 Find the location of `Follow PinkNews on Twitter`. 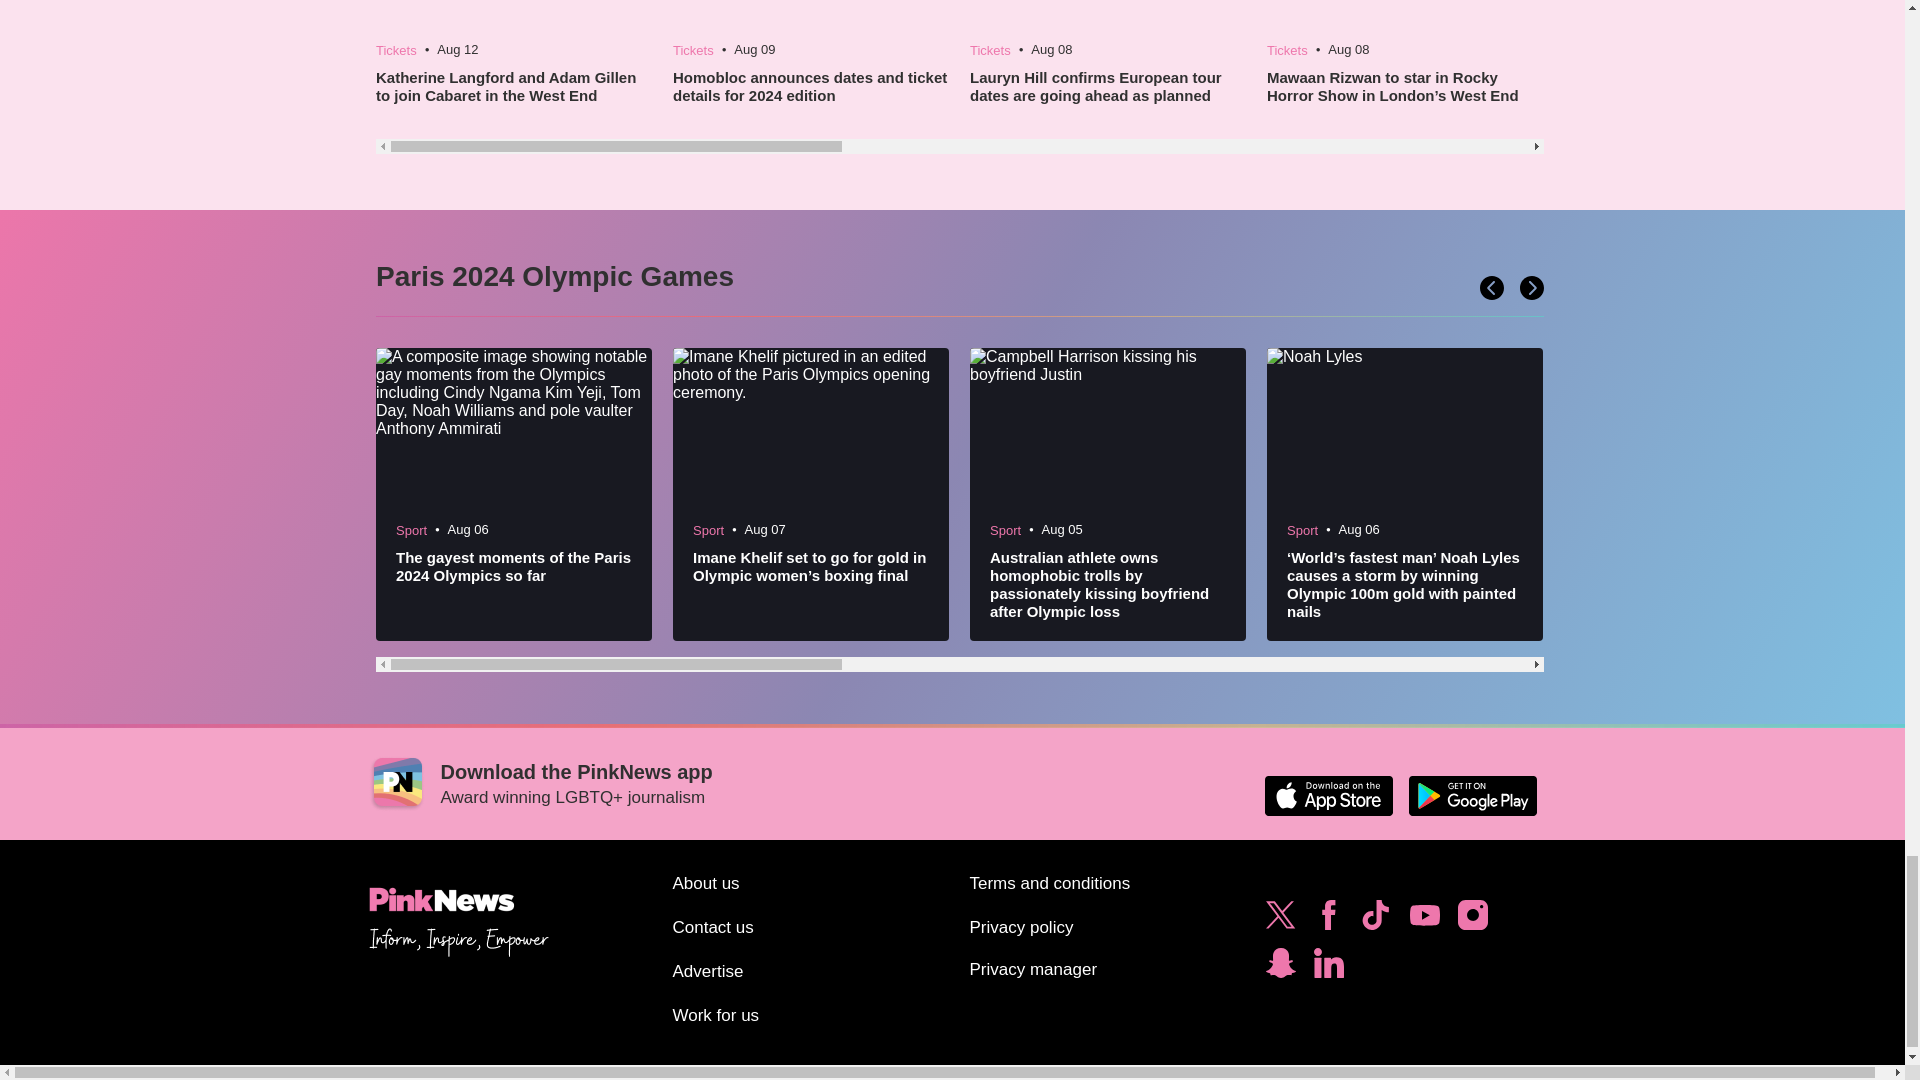

Follow PinkNews on Twitter is located at coordinates (1280, 920).